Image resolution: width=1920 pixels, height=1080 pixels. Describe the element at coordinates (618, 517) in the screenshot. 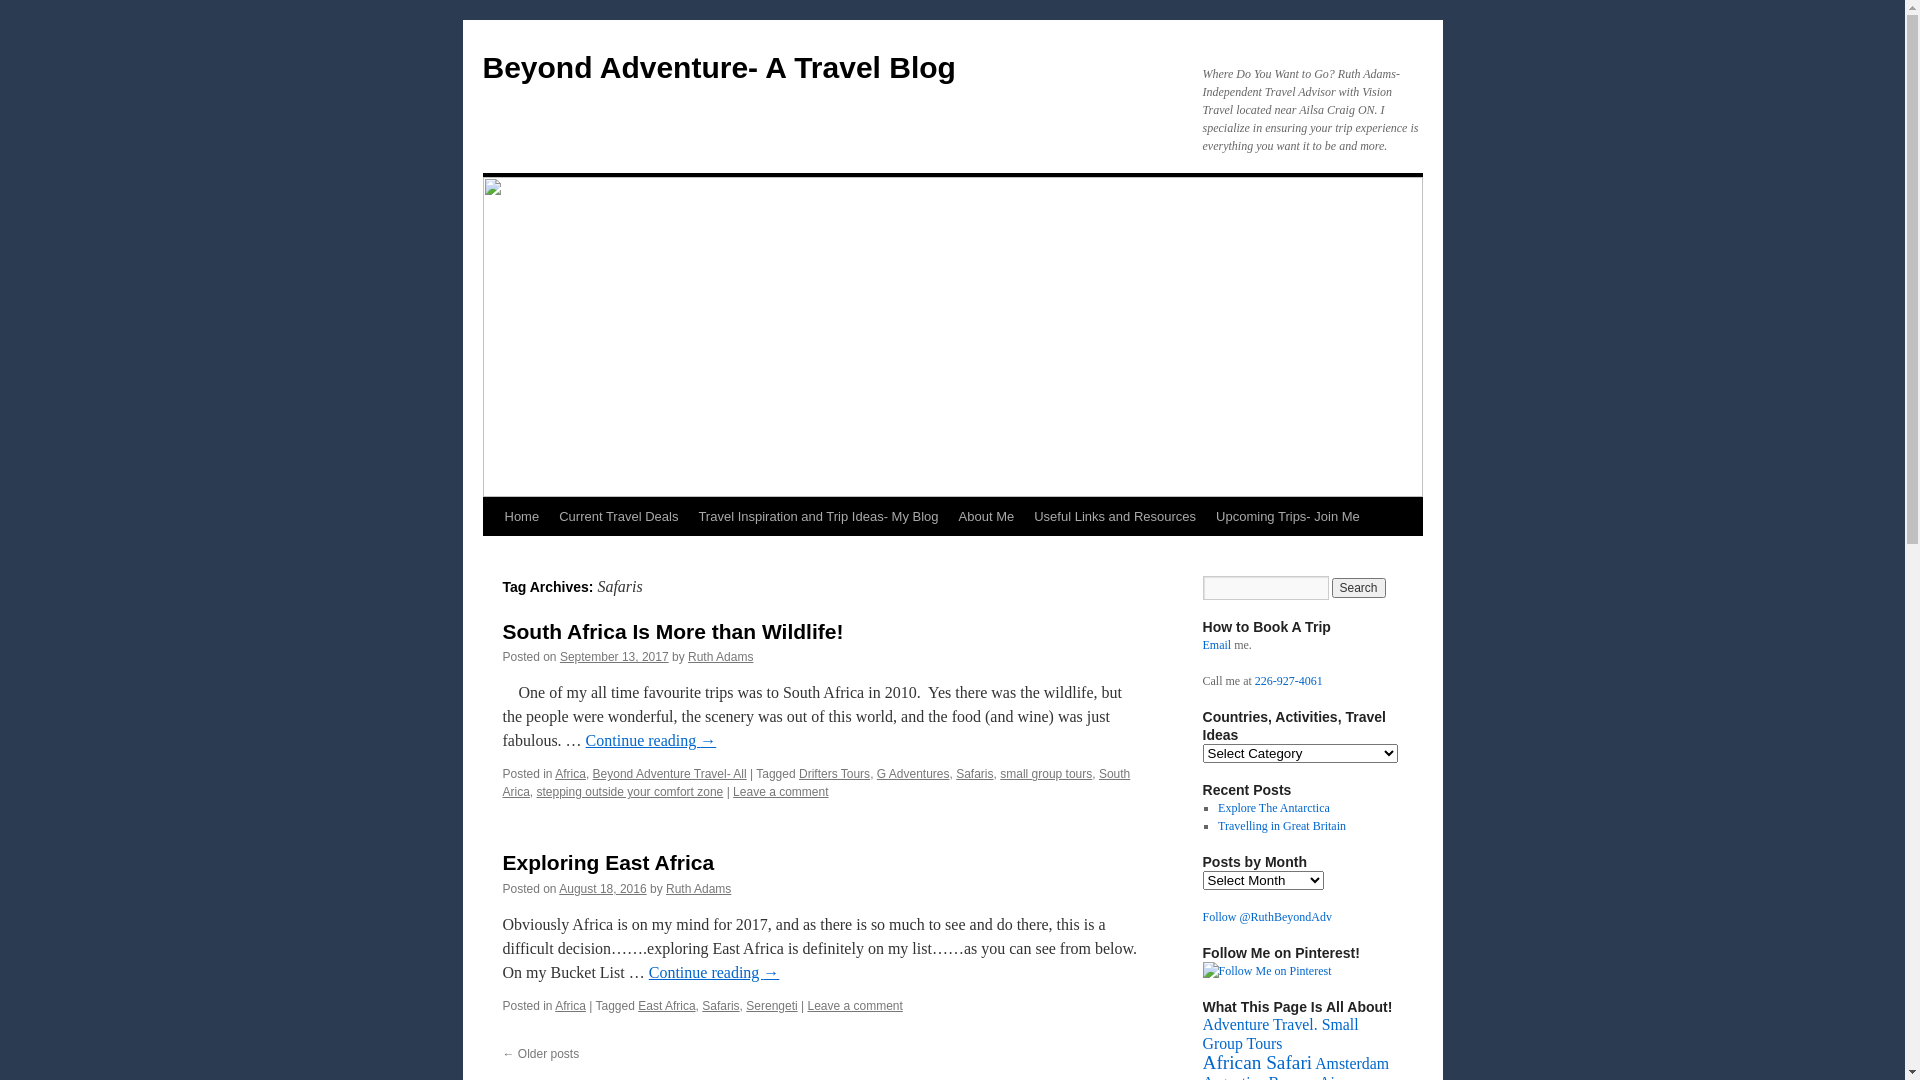

I see `Current Travel Deals` at that location.